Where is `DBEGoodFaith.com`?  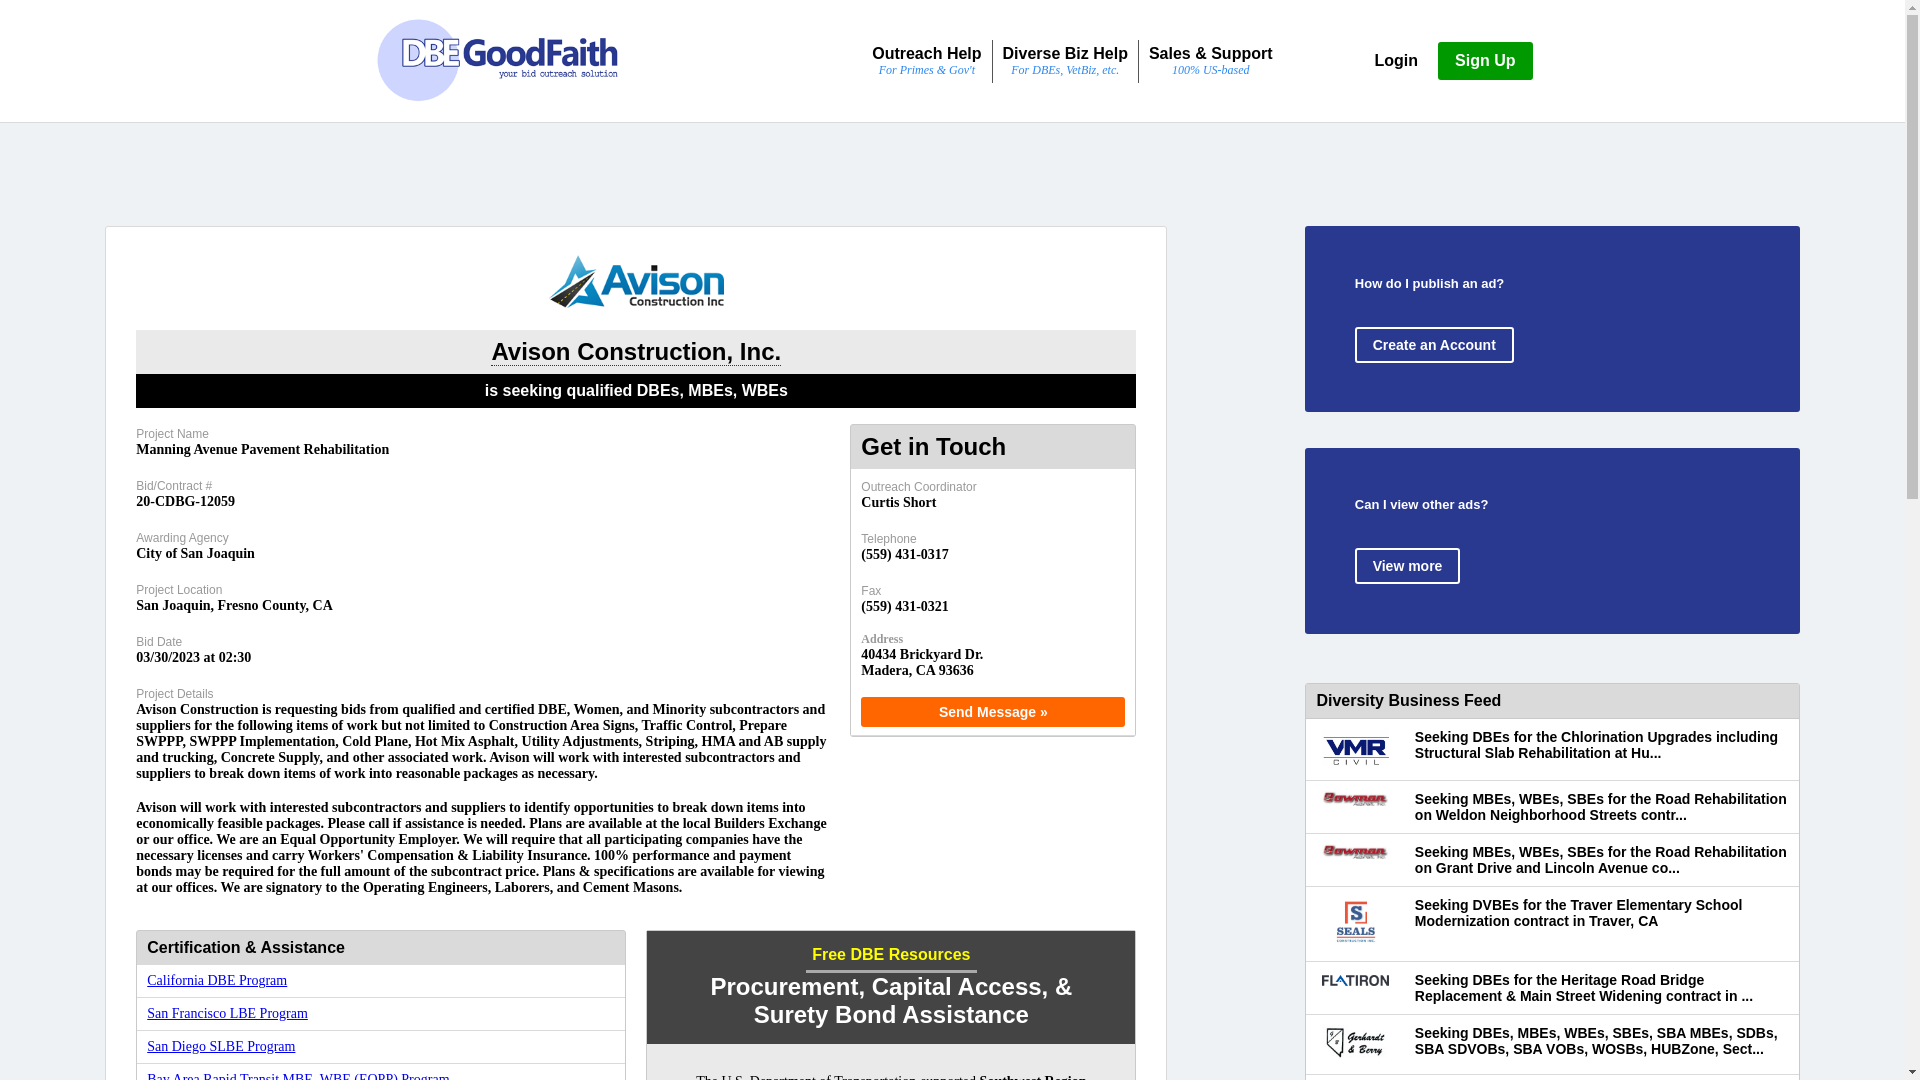 DBEGoodFaith.com is located at coordinates (497, 60).